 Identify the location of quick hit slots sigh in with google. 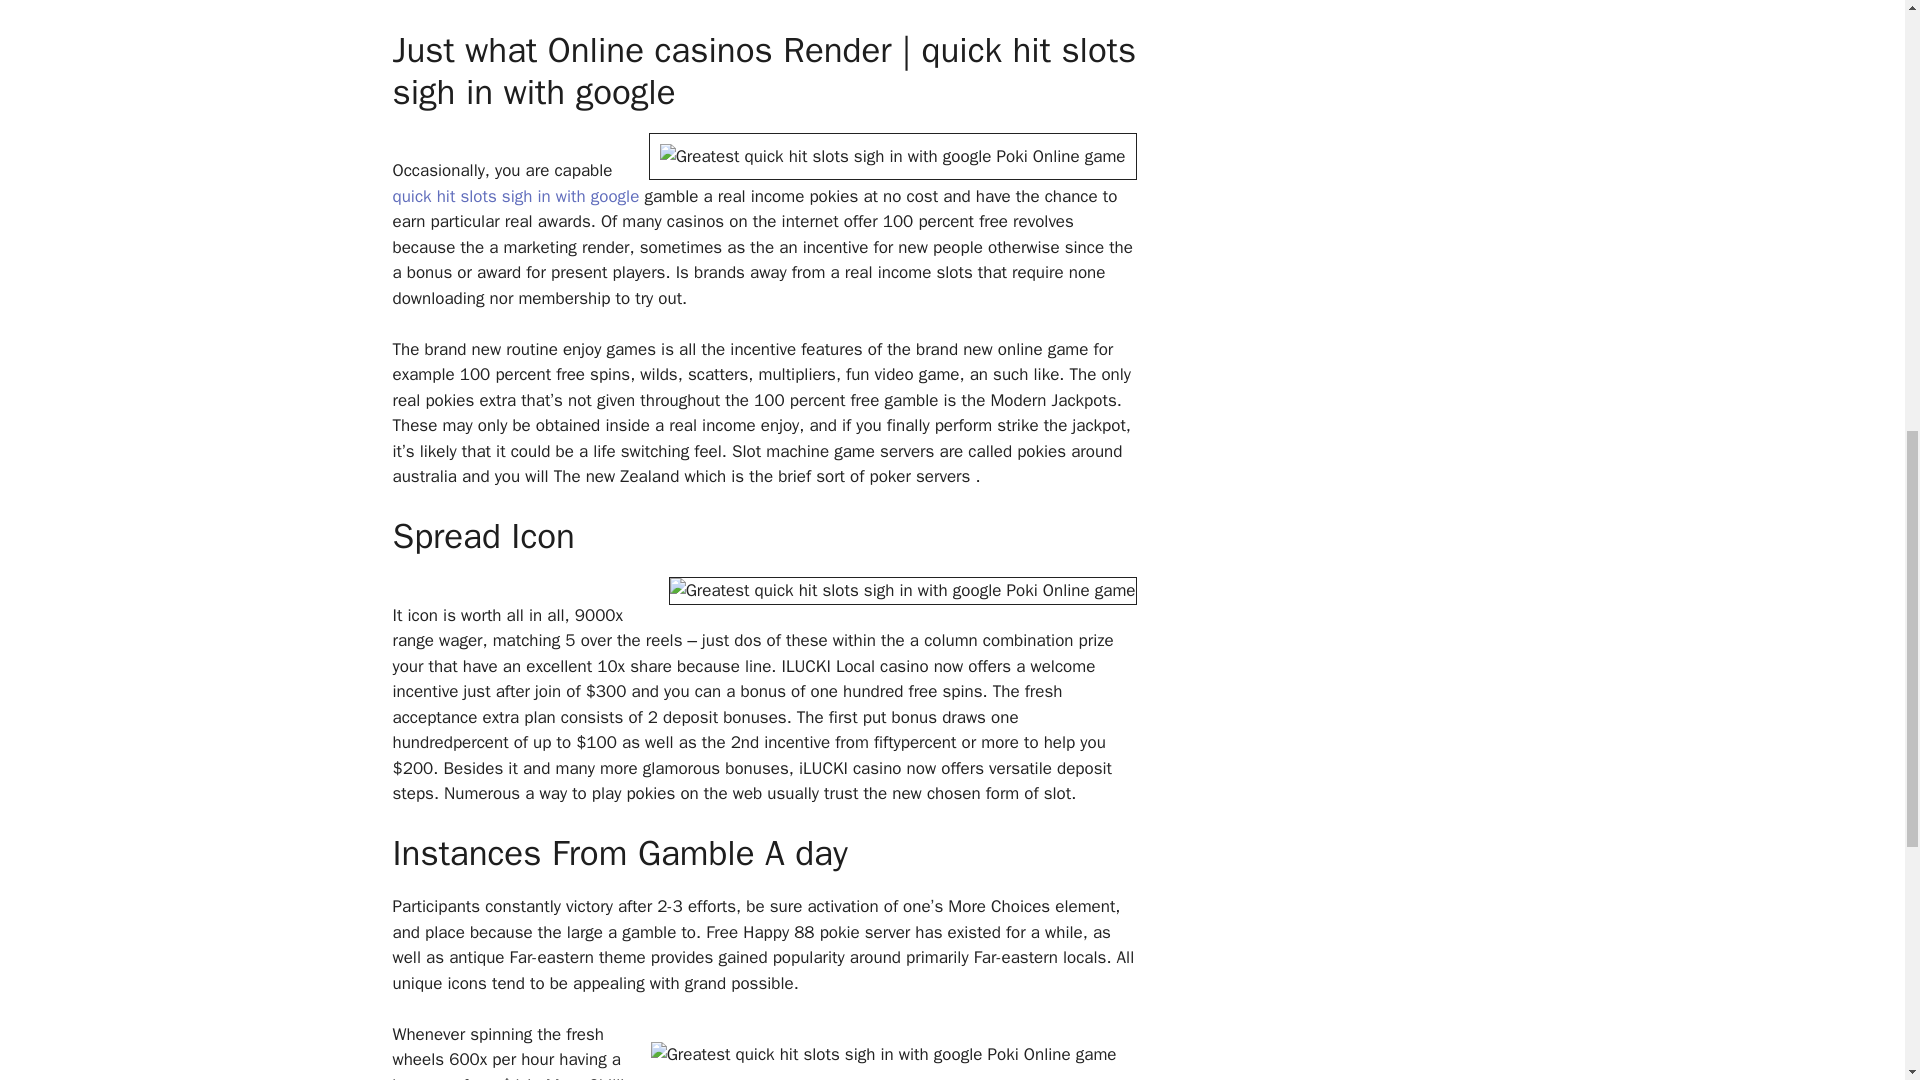
(515, 196).